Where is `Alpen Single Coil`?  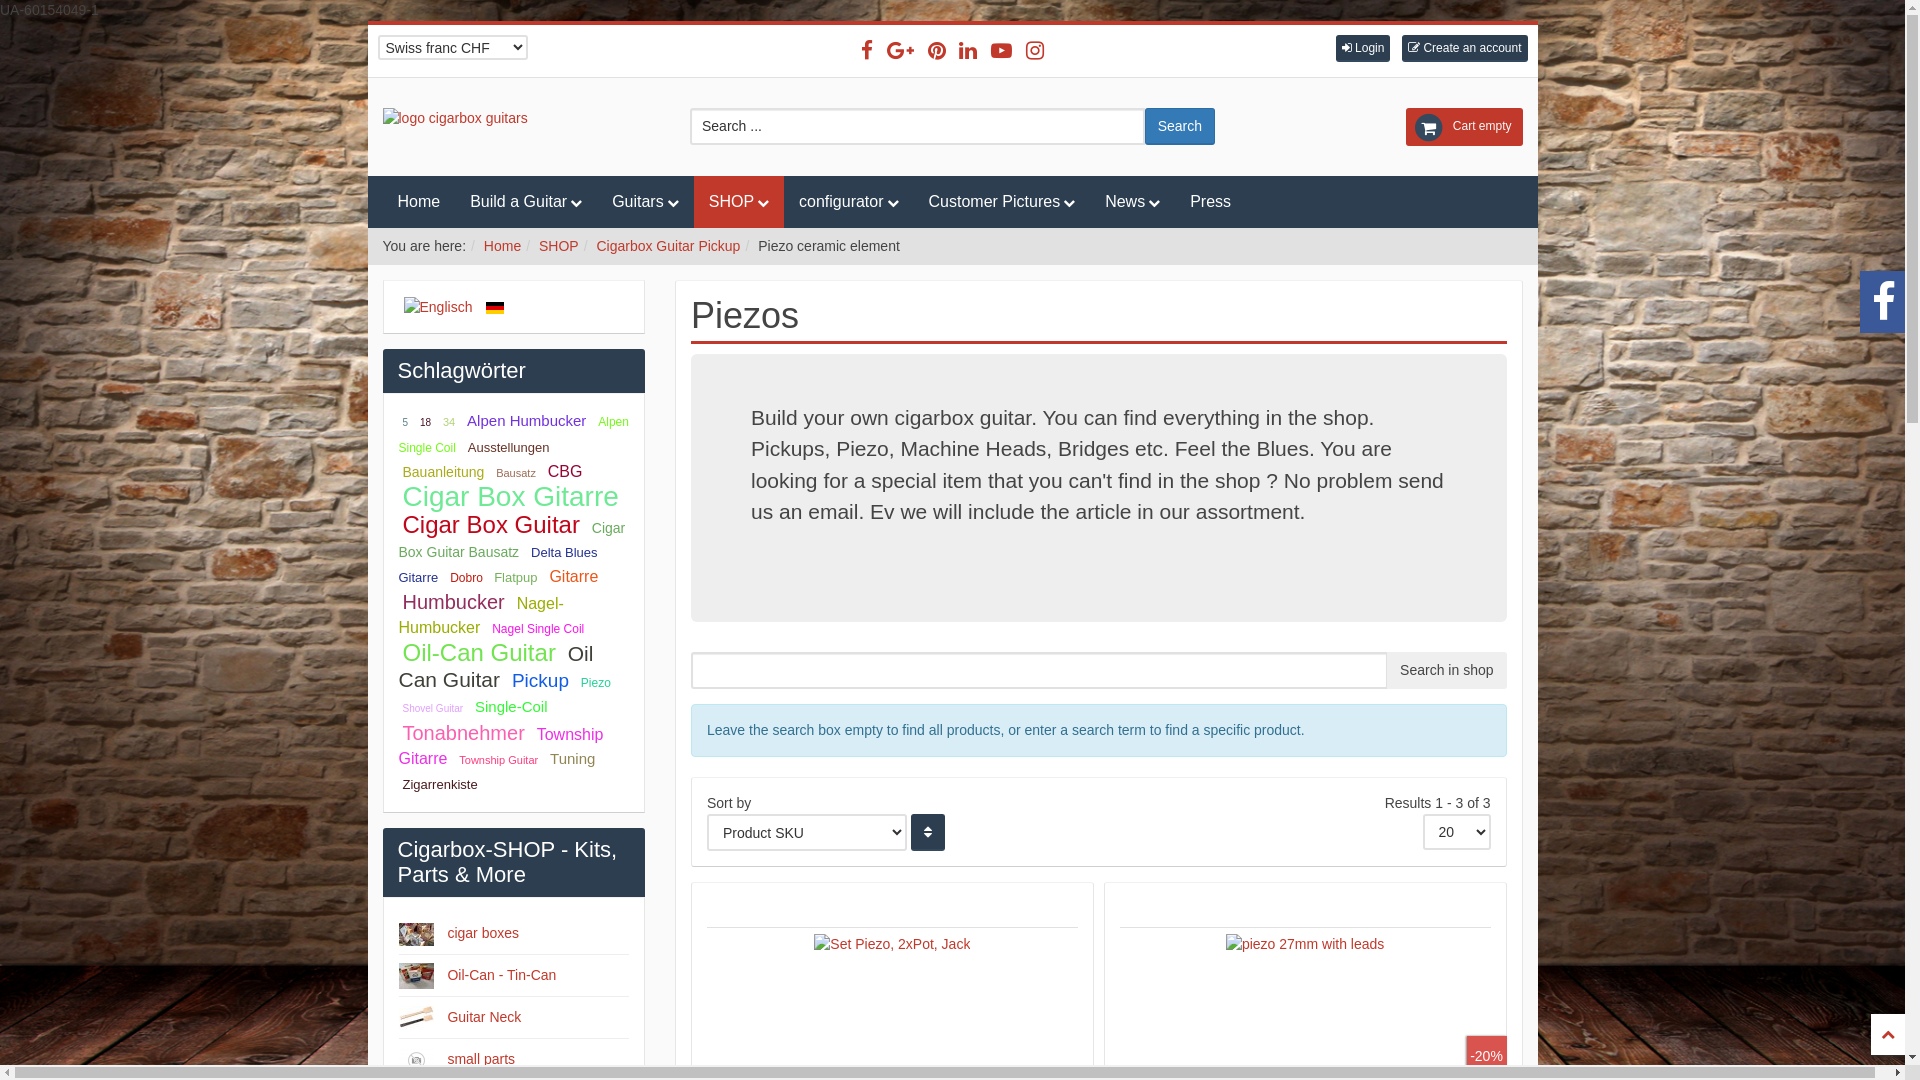
Alpen Single Coil is located at coordinates (513, 435).